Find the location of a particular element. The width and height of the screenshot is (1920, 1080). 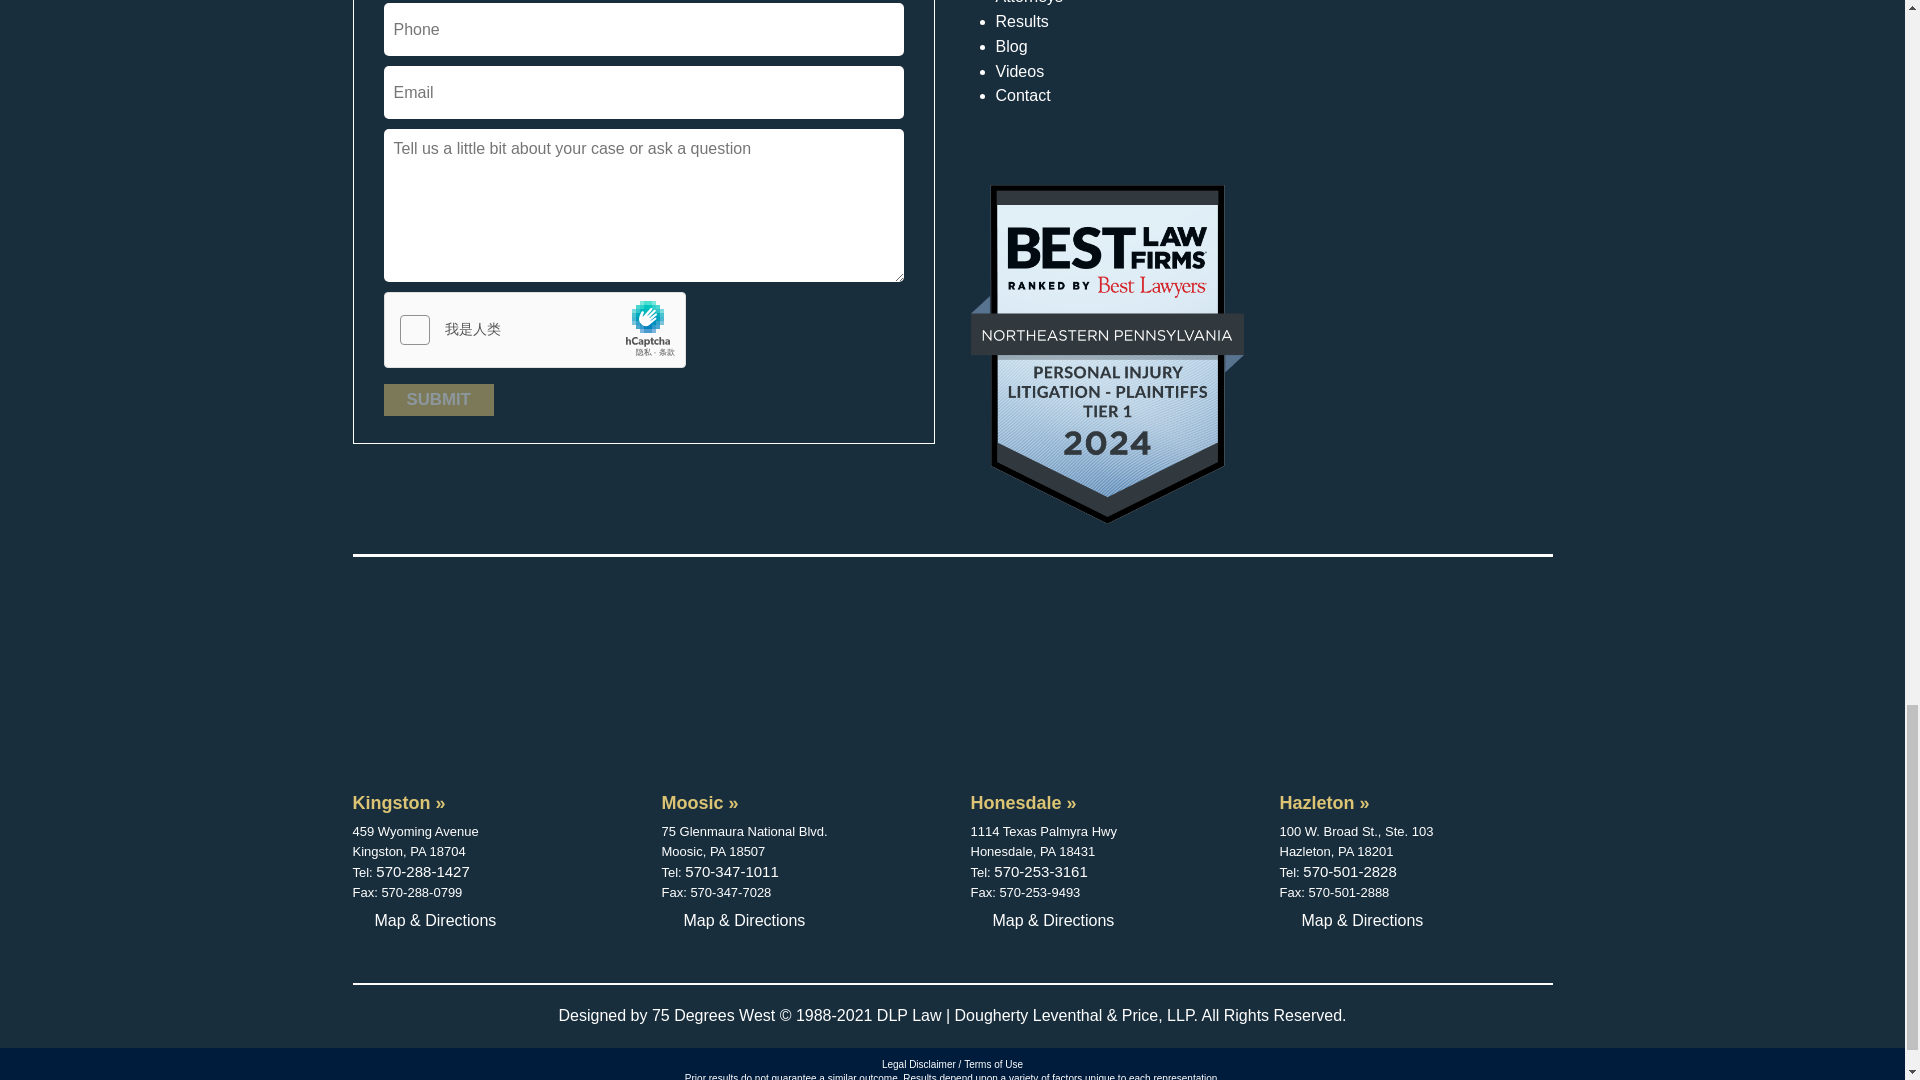

Results is located at coordinates (1022, 26).